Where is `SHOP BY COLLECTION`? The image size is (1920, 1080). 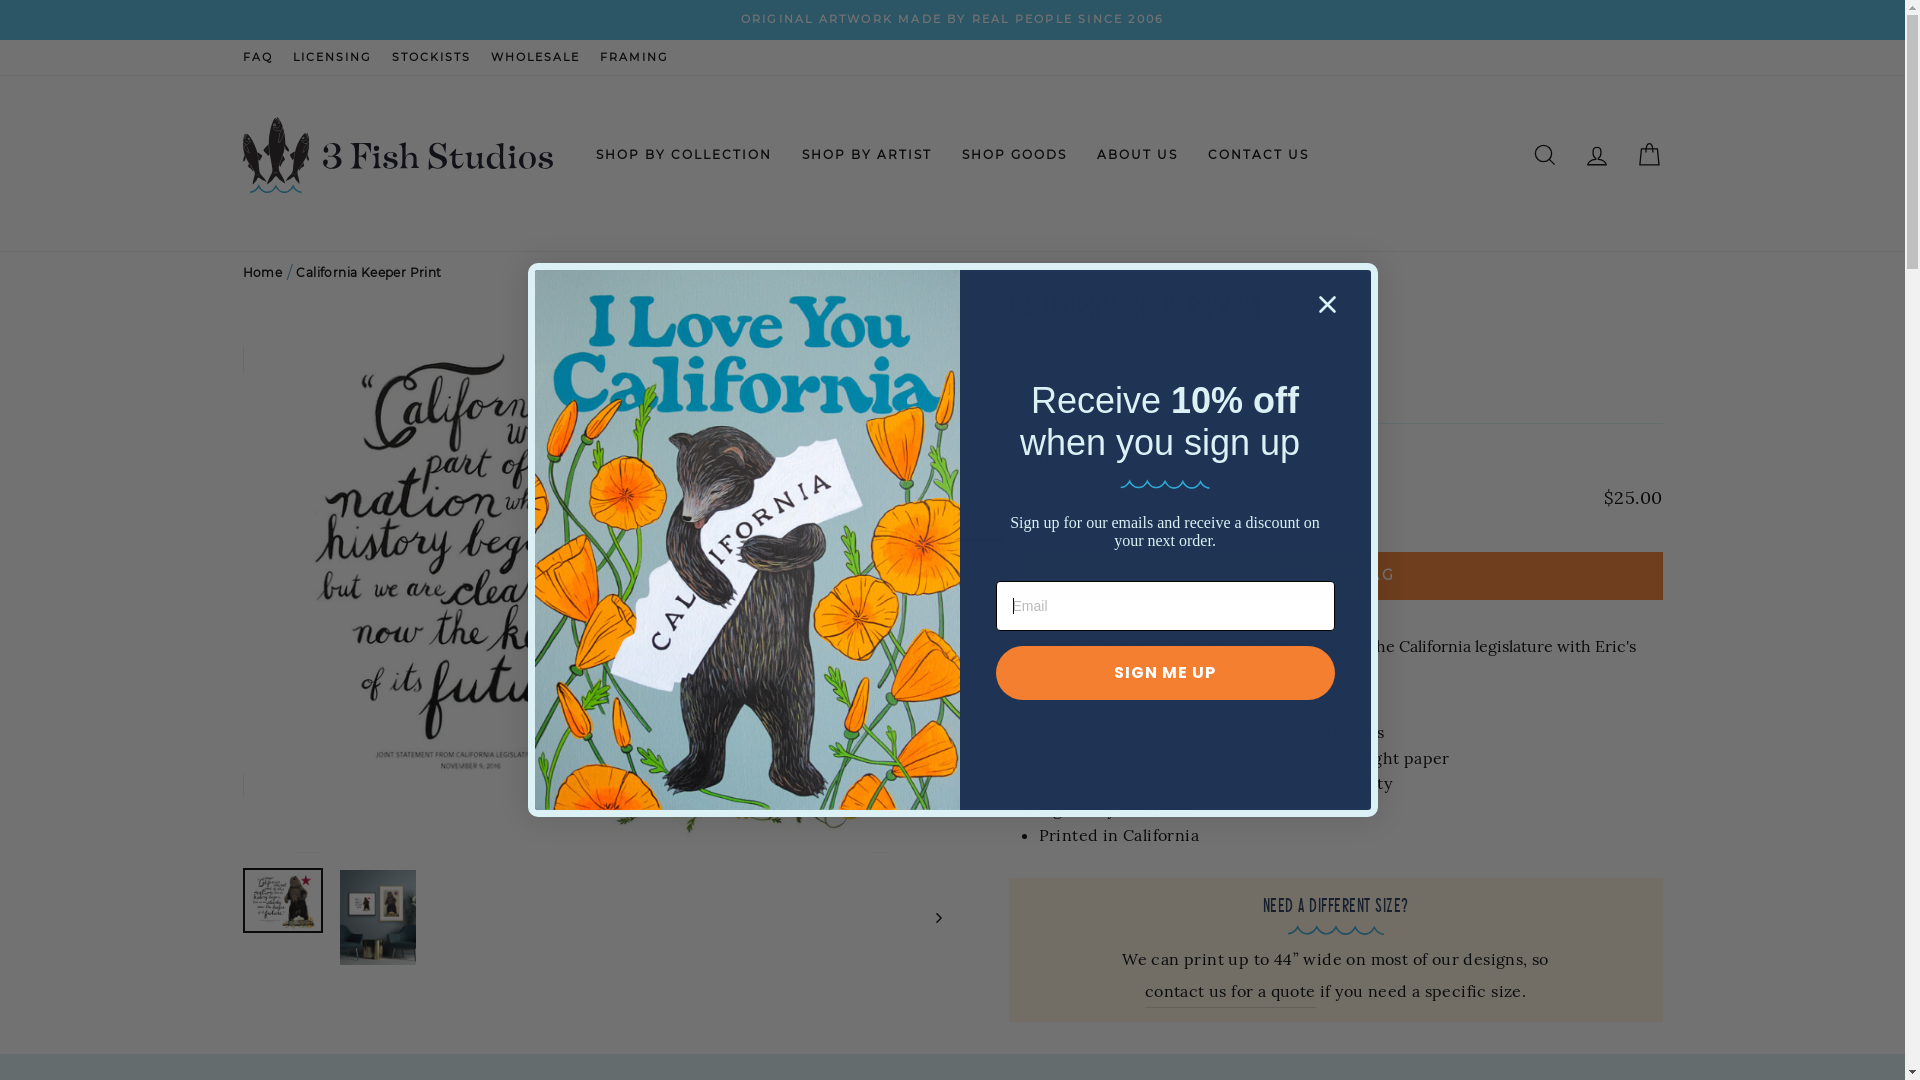 SHOP BY COLLECTION is located at coordinates (684, 156).